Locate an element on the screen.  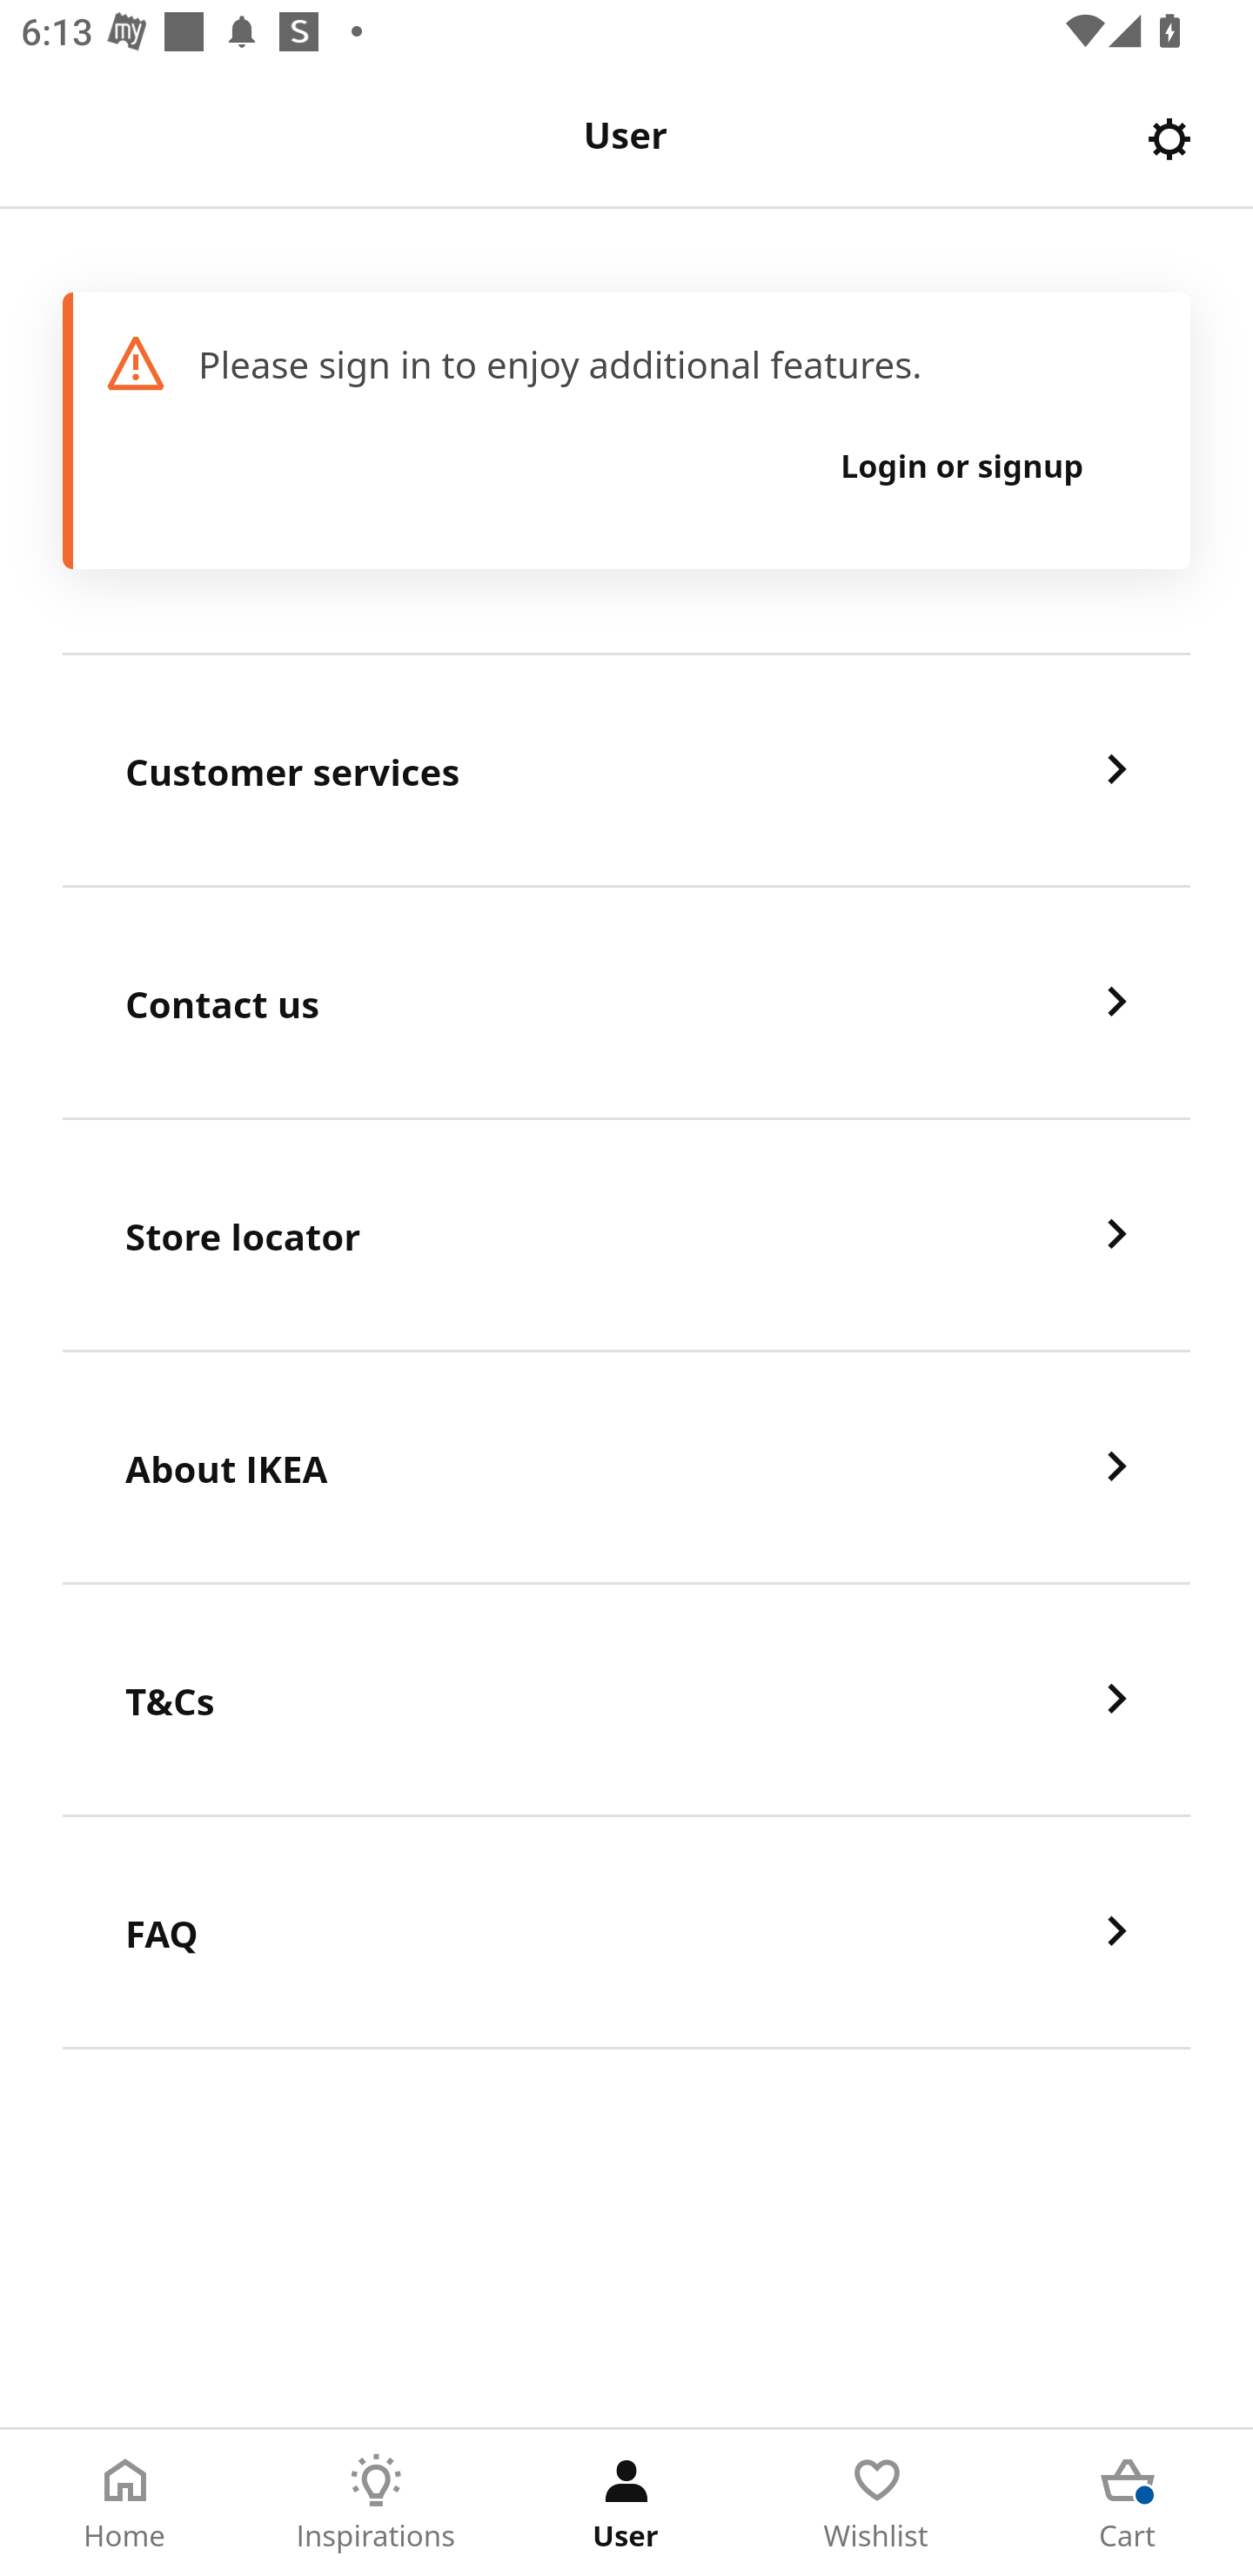
Customer services is located at coordinates (626, 771).